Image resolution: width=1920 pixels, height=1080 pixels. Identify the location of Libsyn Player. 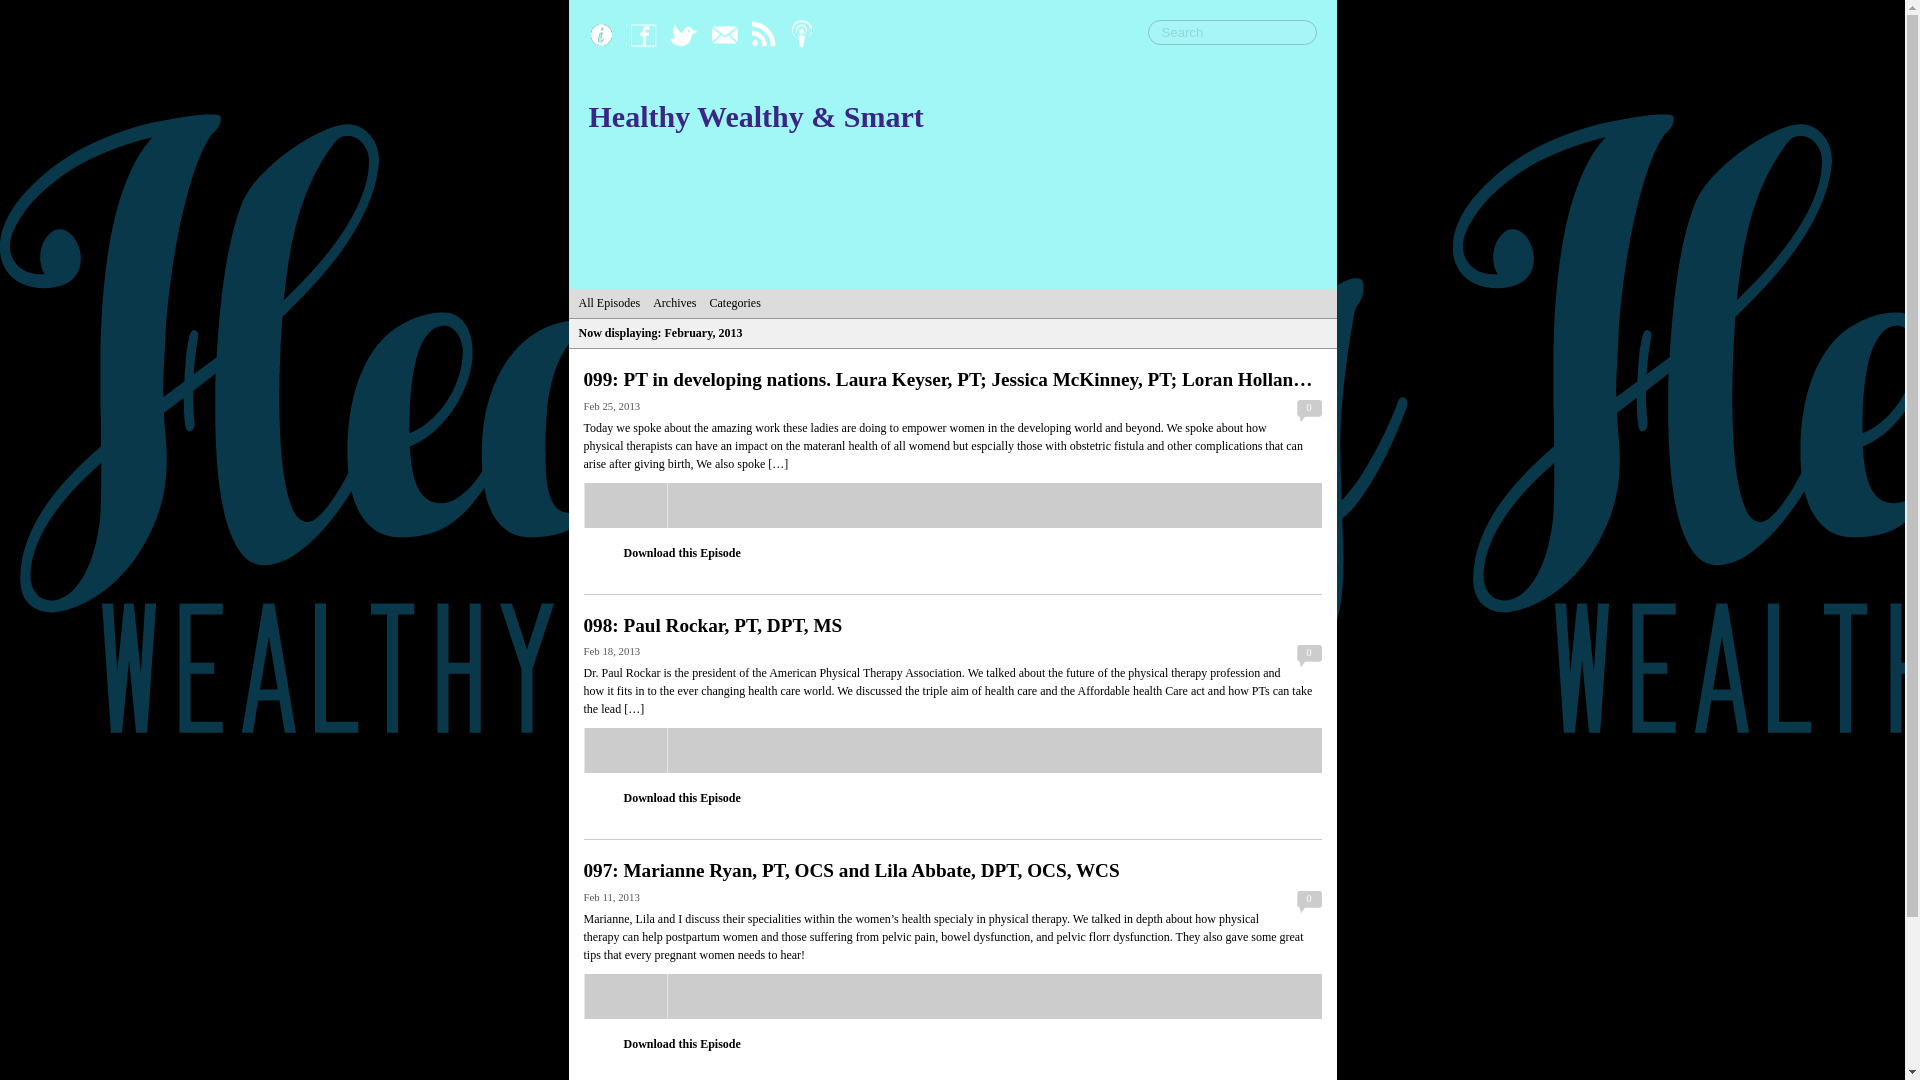
(952, 996).